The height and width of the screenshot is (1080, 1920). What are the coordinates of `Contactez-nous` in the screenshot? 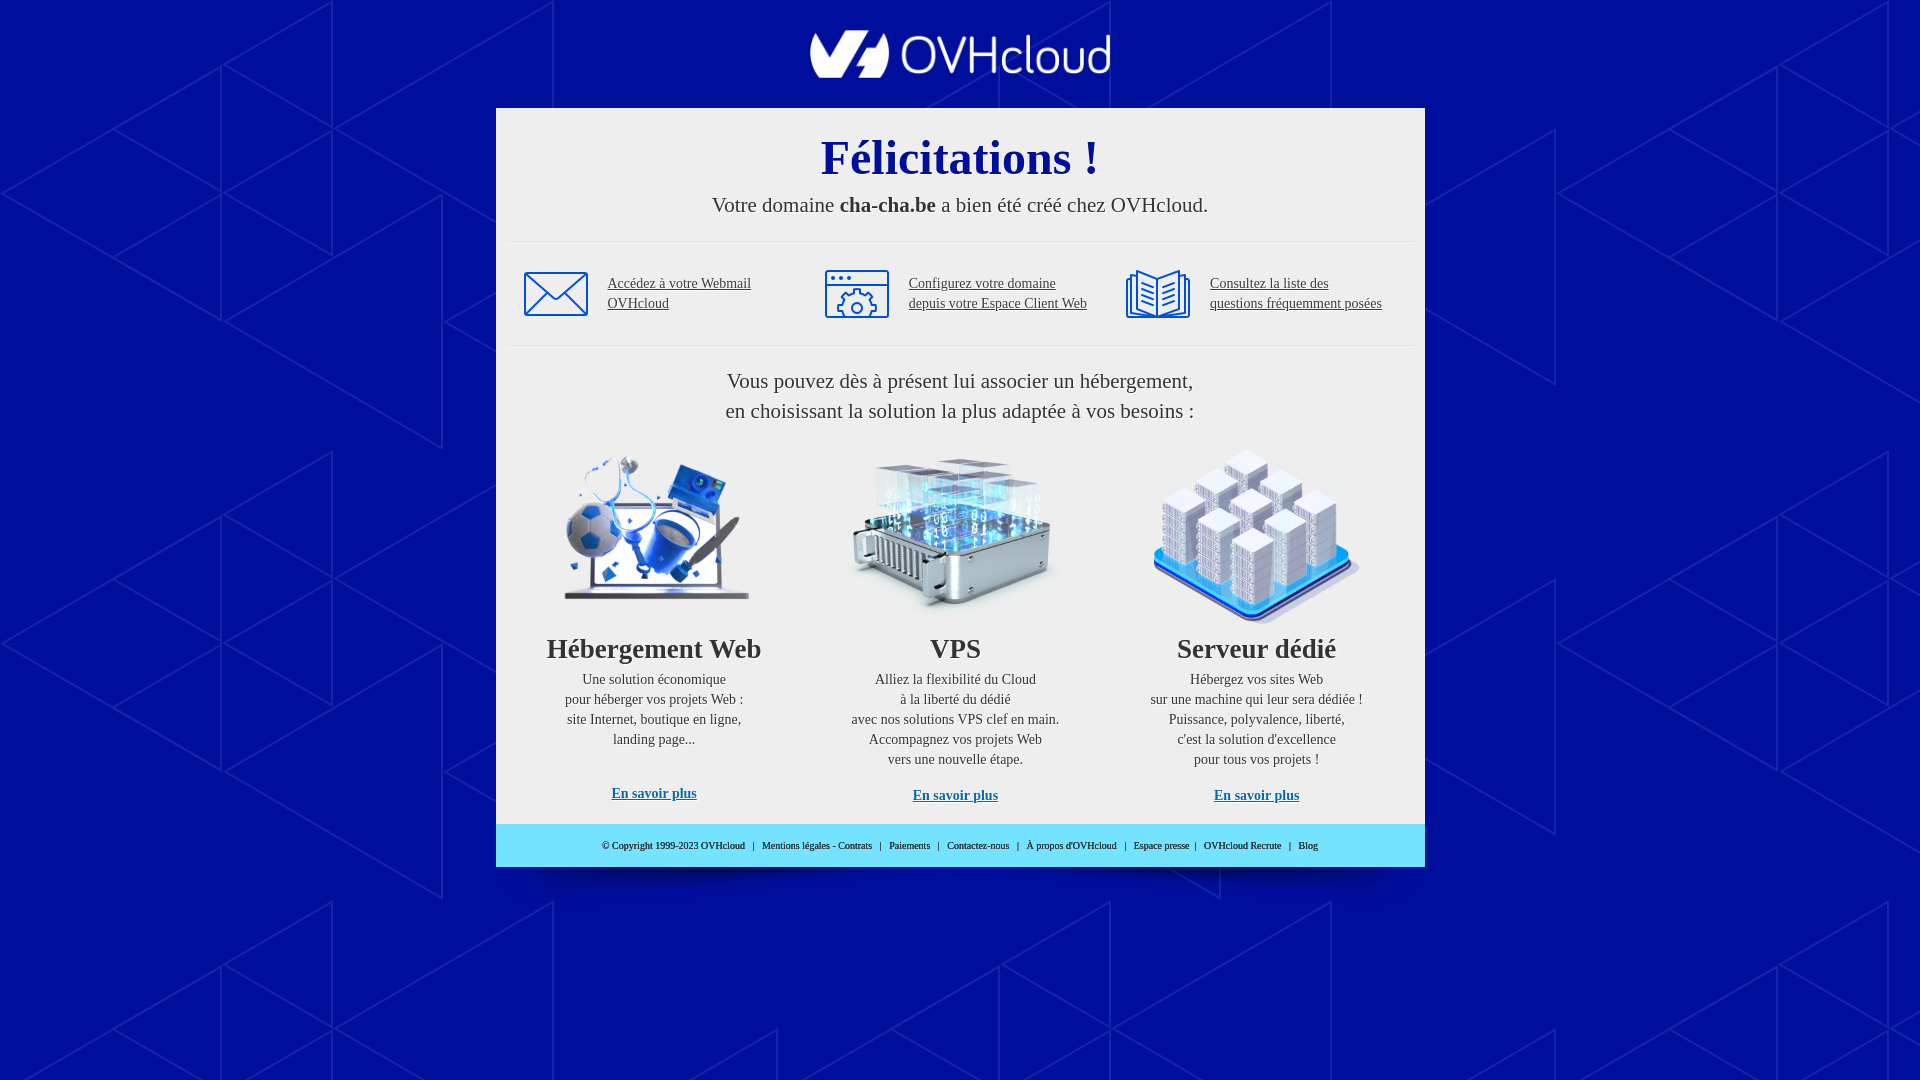 It's located at (978, 846).